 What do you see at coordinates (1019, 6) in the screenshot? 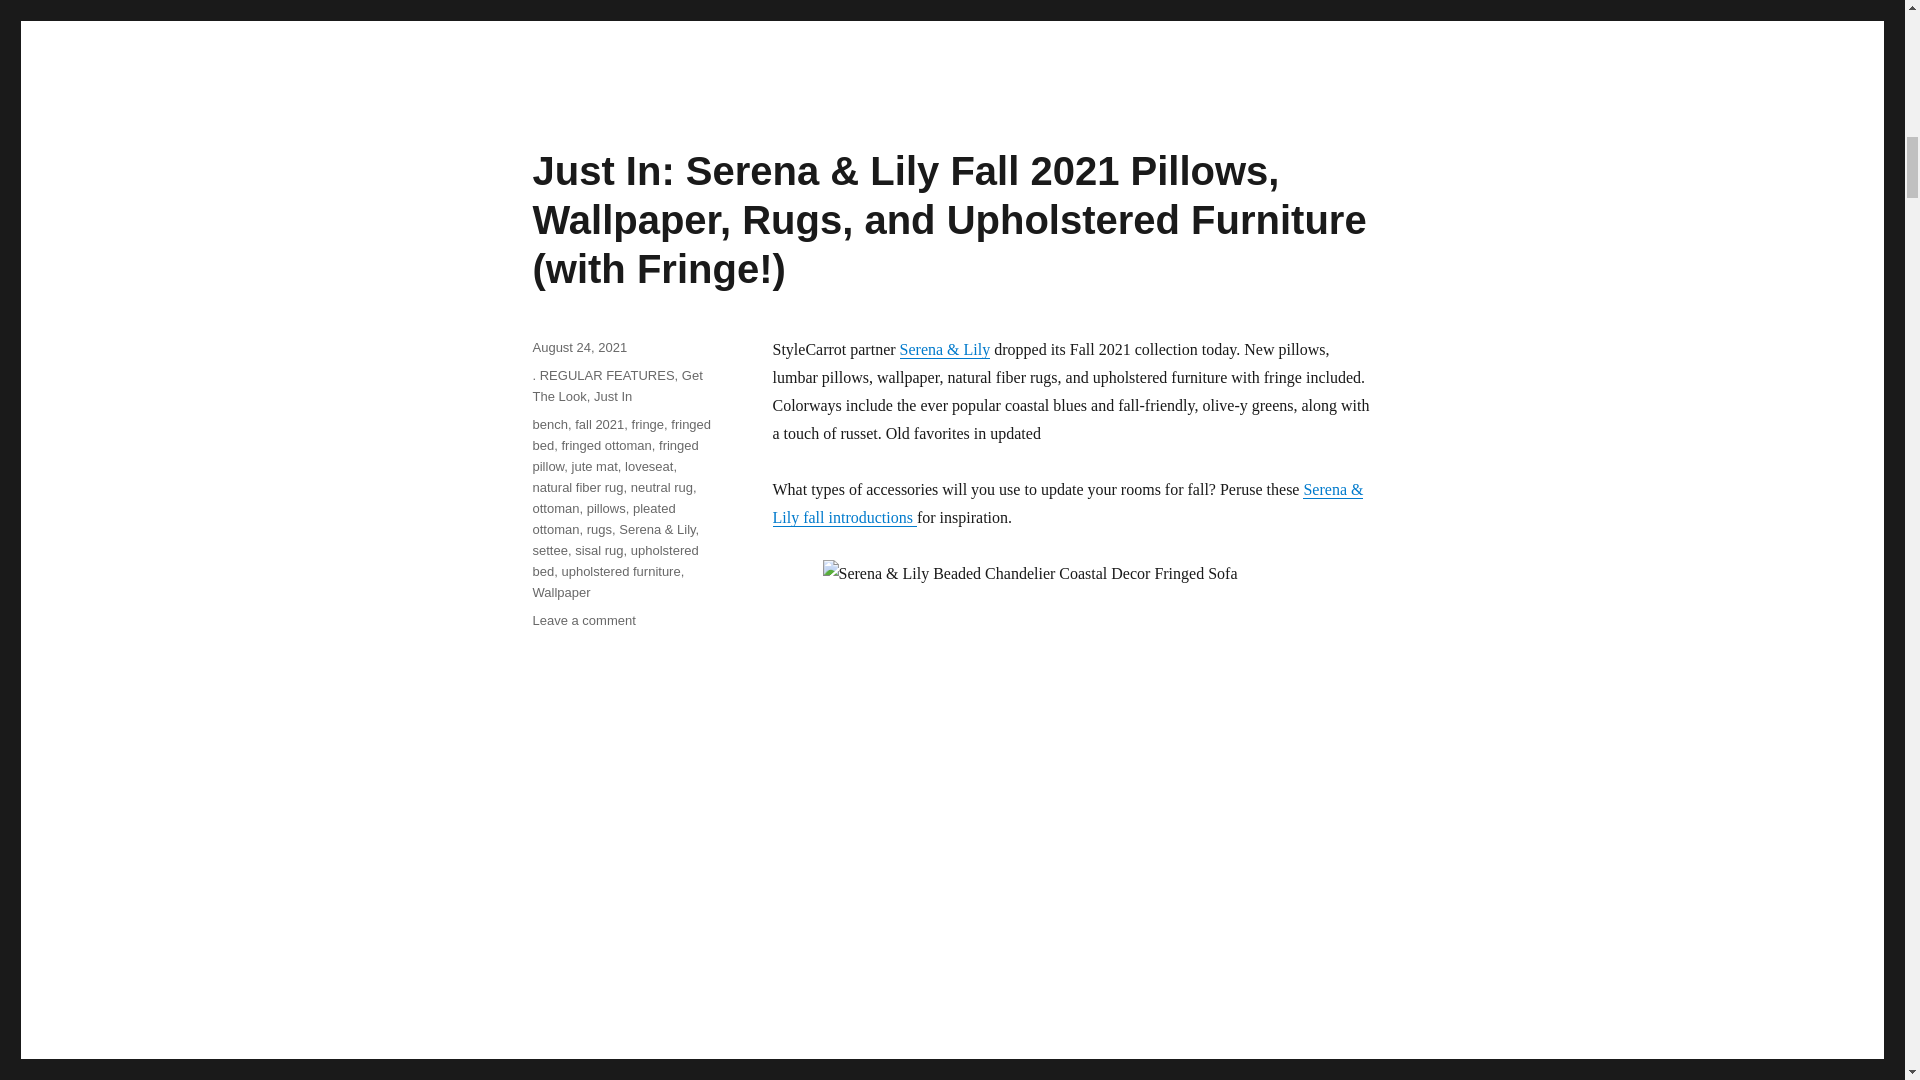
I see `Pinterest` at bounding box center [1019, 6].